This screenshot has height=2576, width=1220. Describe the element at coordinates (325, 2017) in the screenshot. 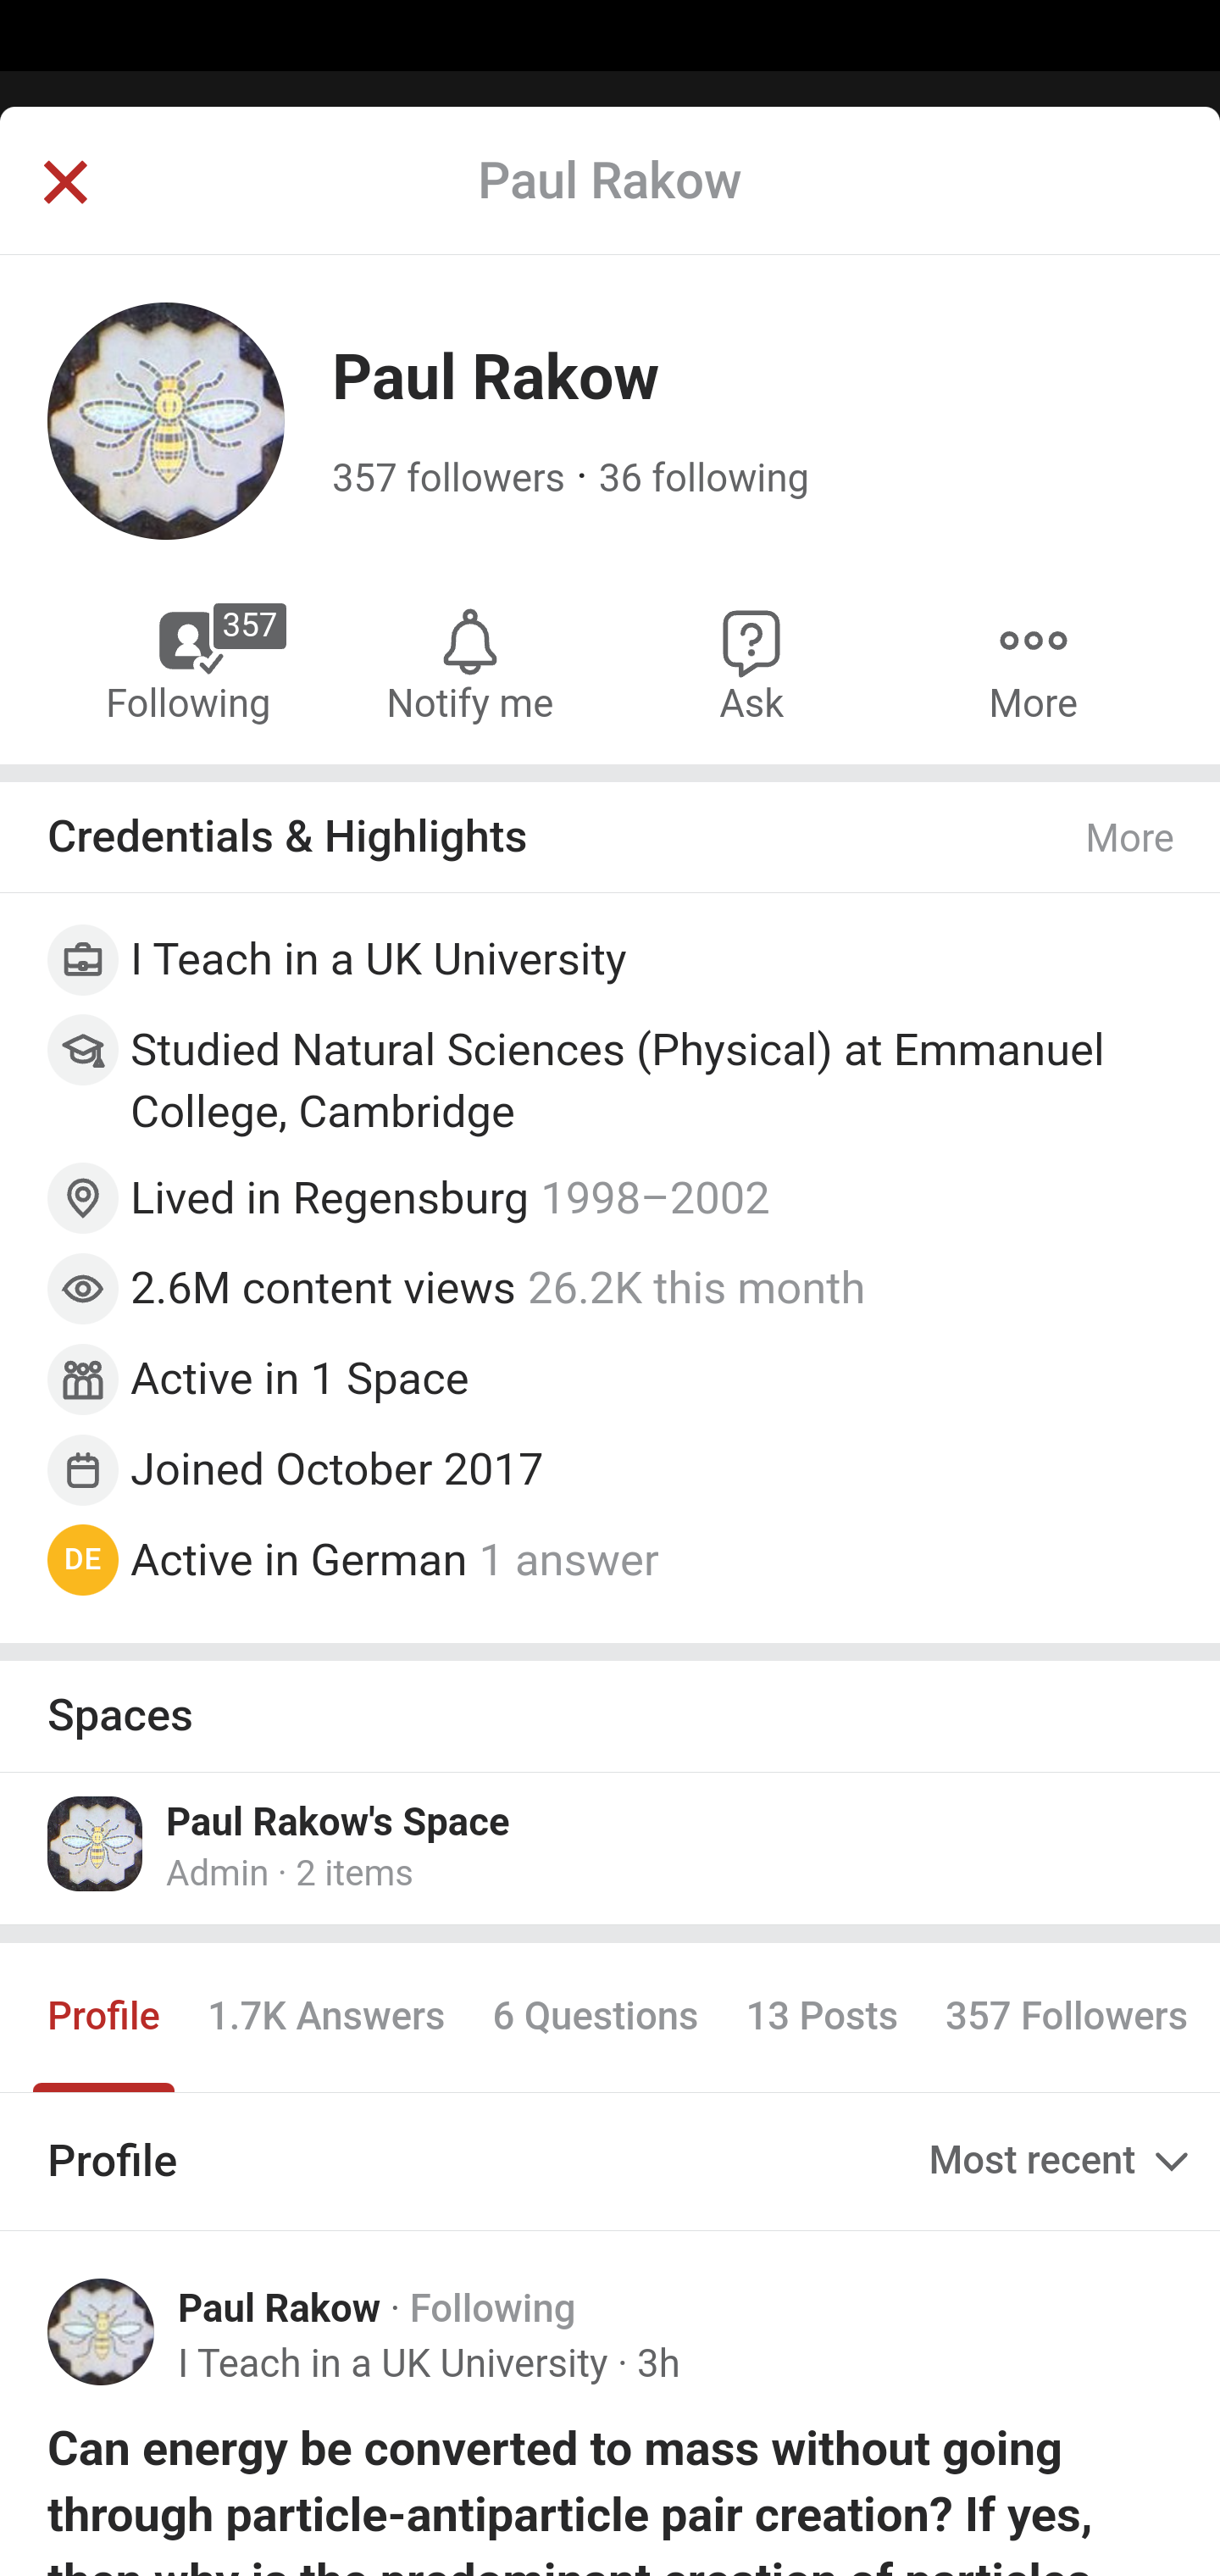

I see `1.7K Answers` at that location.